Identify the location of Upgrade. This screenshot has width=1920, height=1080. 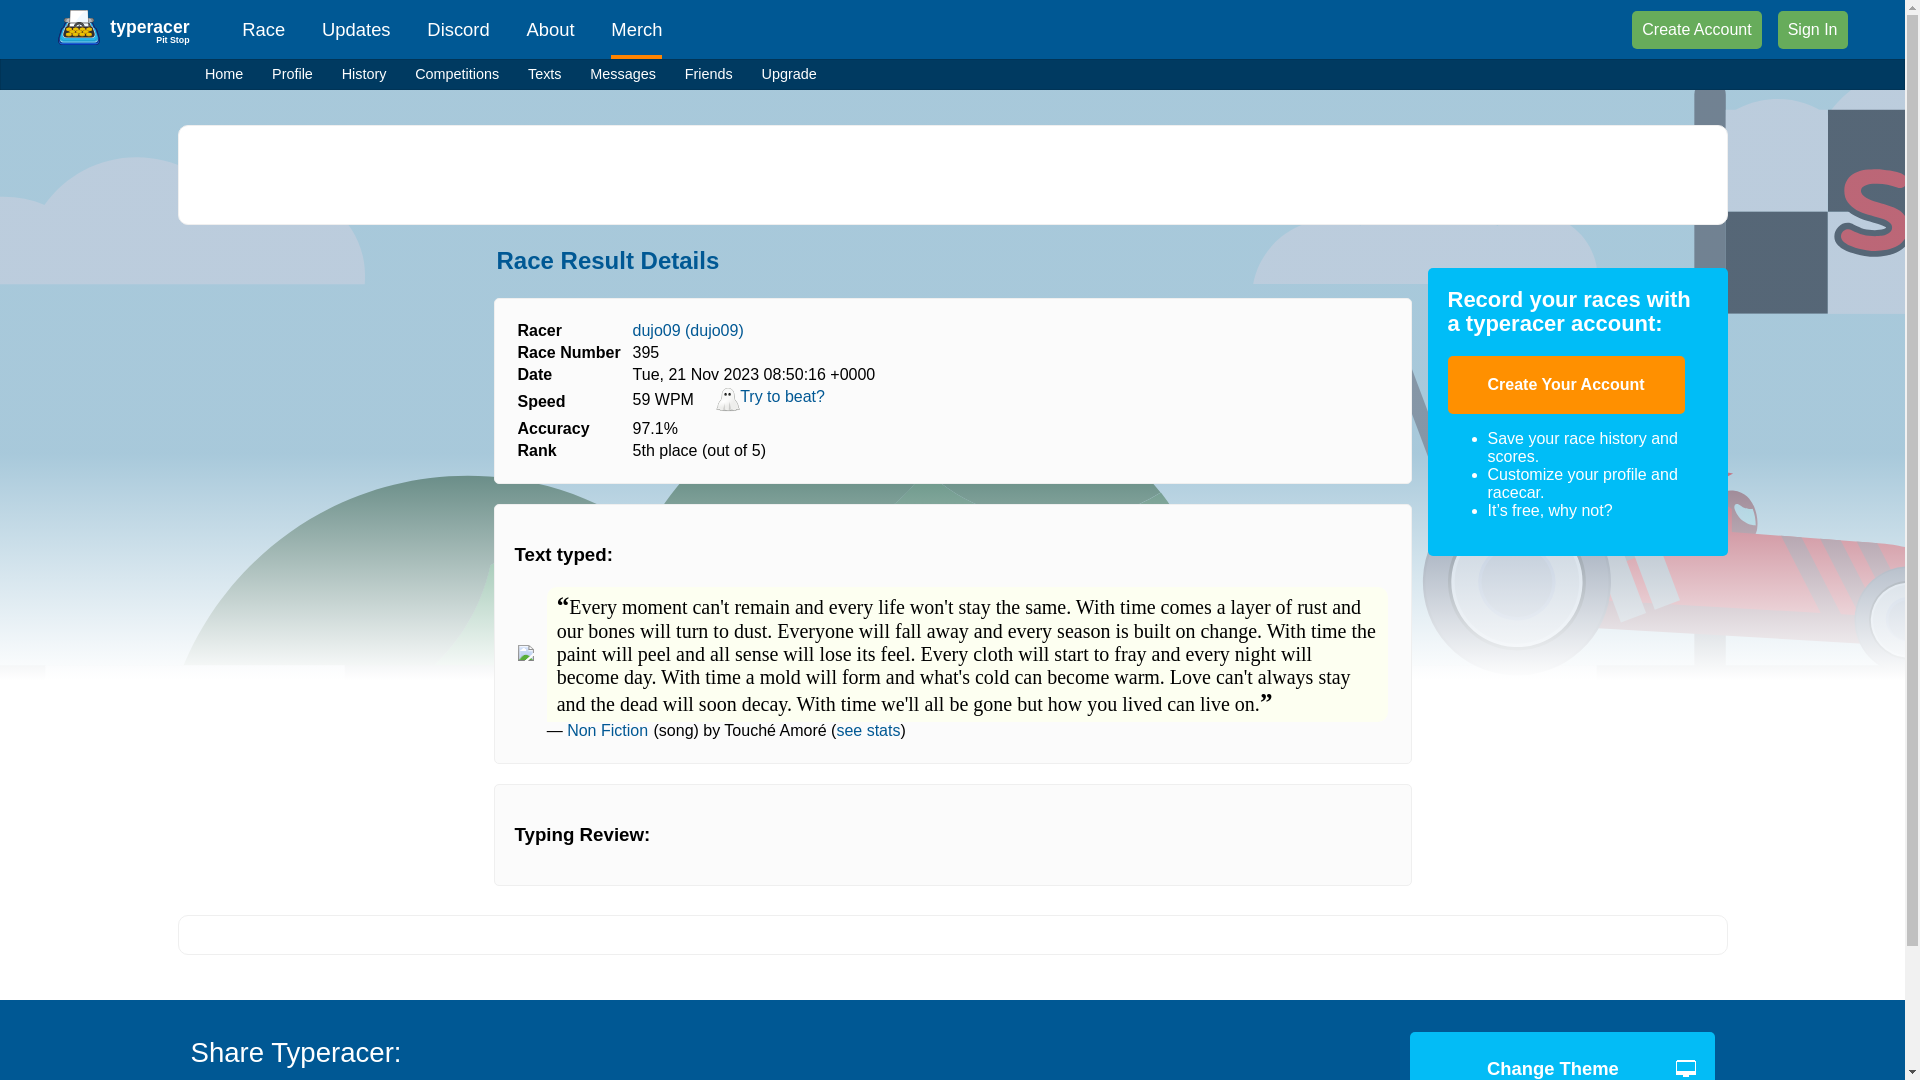
(788, 74).